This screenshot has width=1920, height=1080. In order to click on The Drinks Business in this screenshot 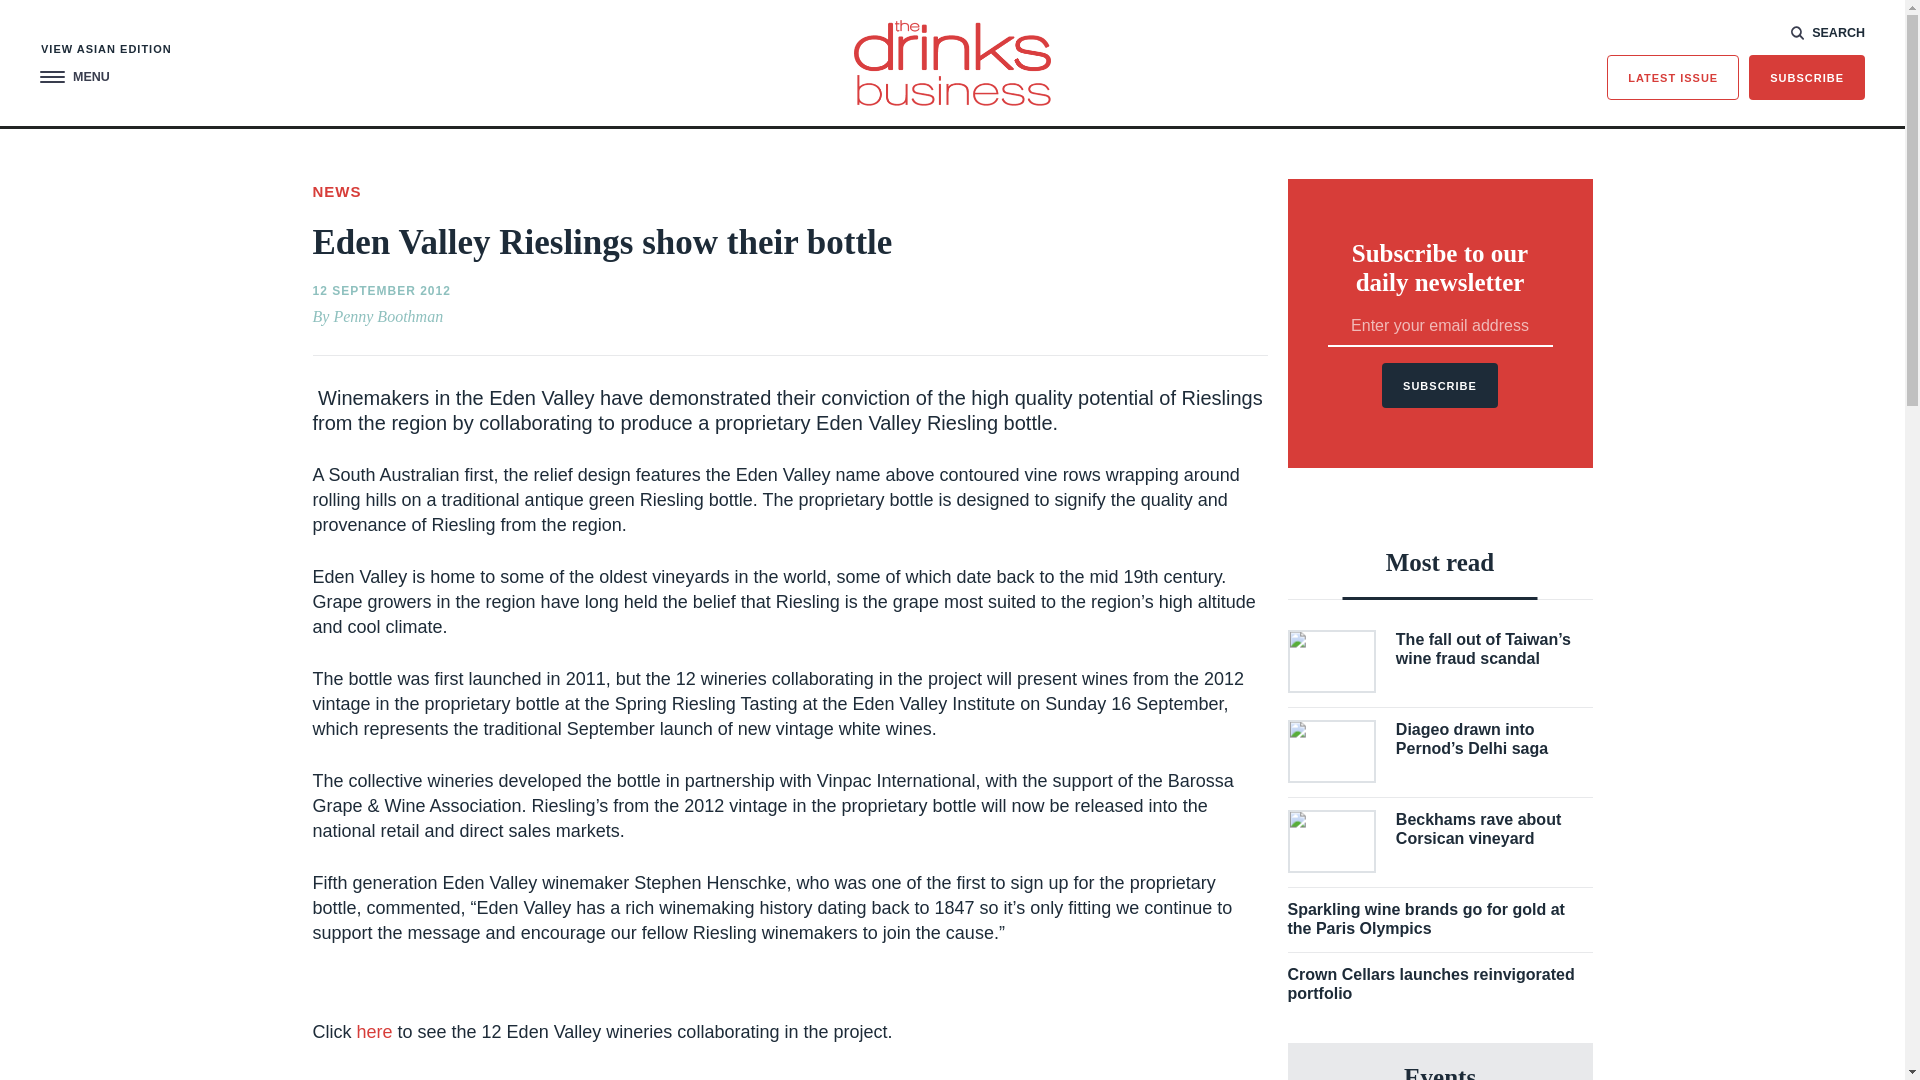, I will do `click(952, 62)`.